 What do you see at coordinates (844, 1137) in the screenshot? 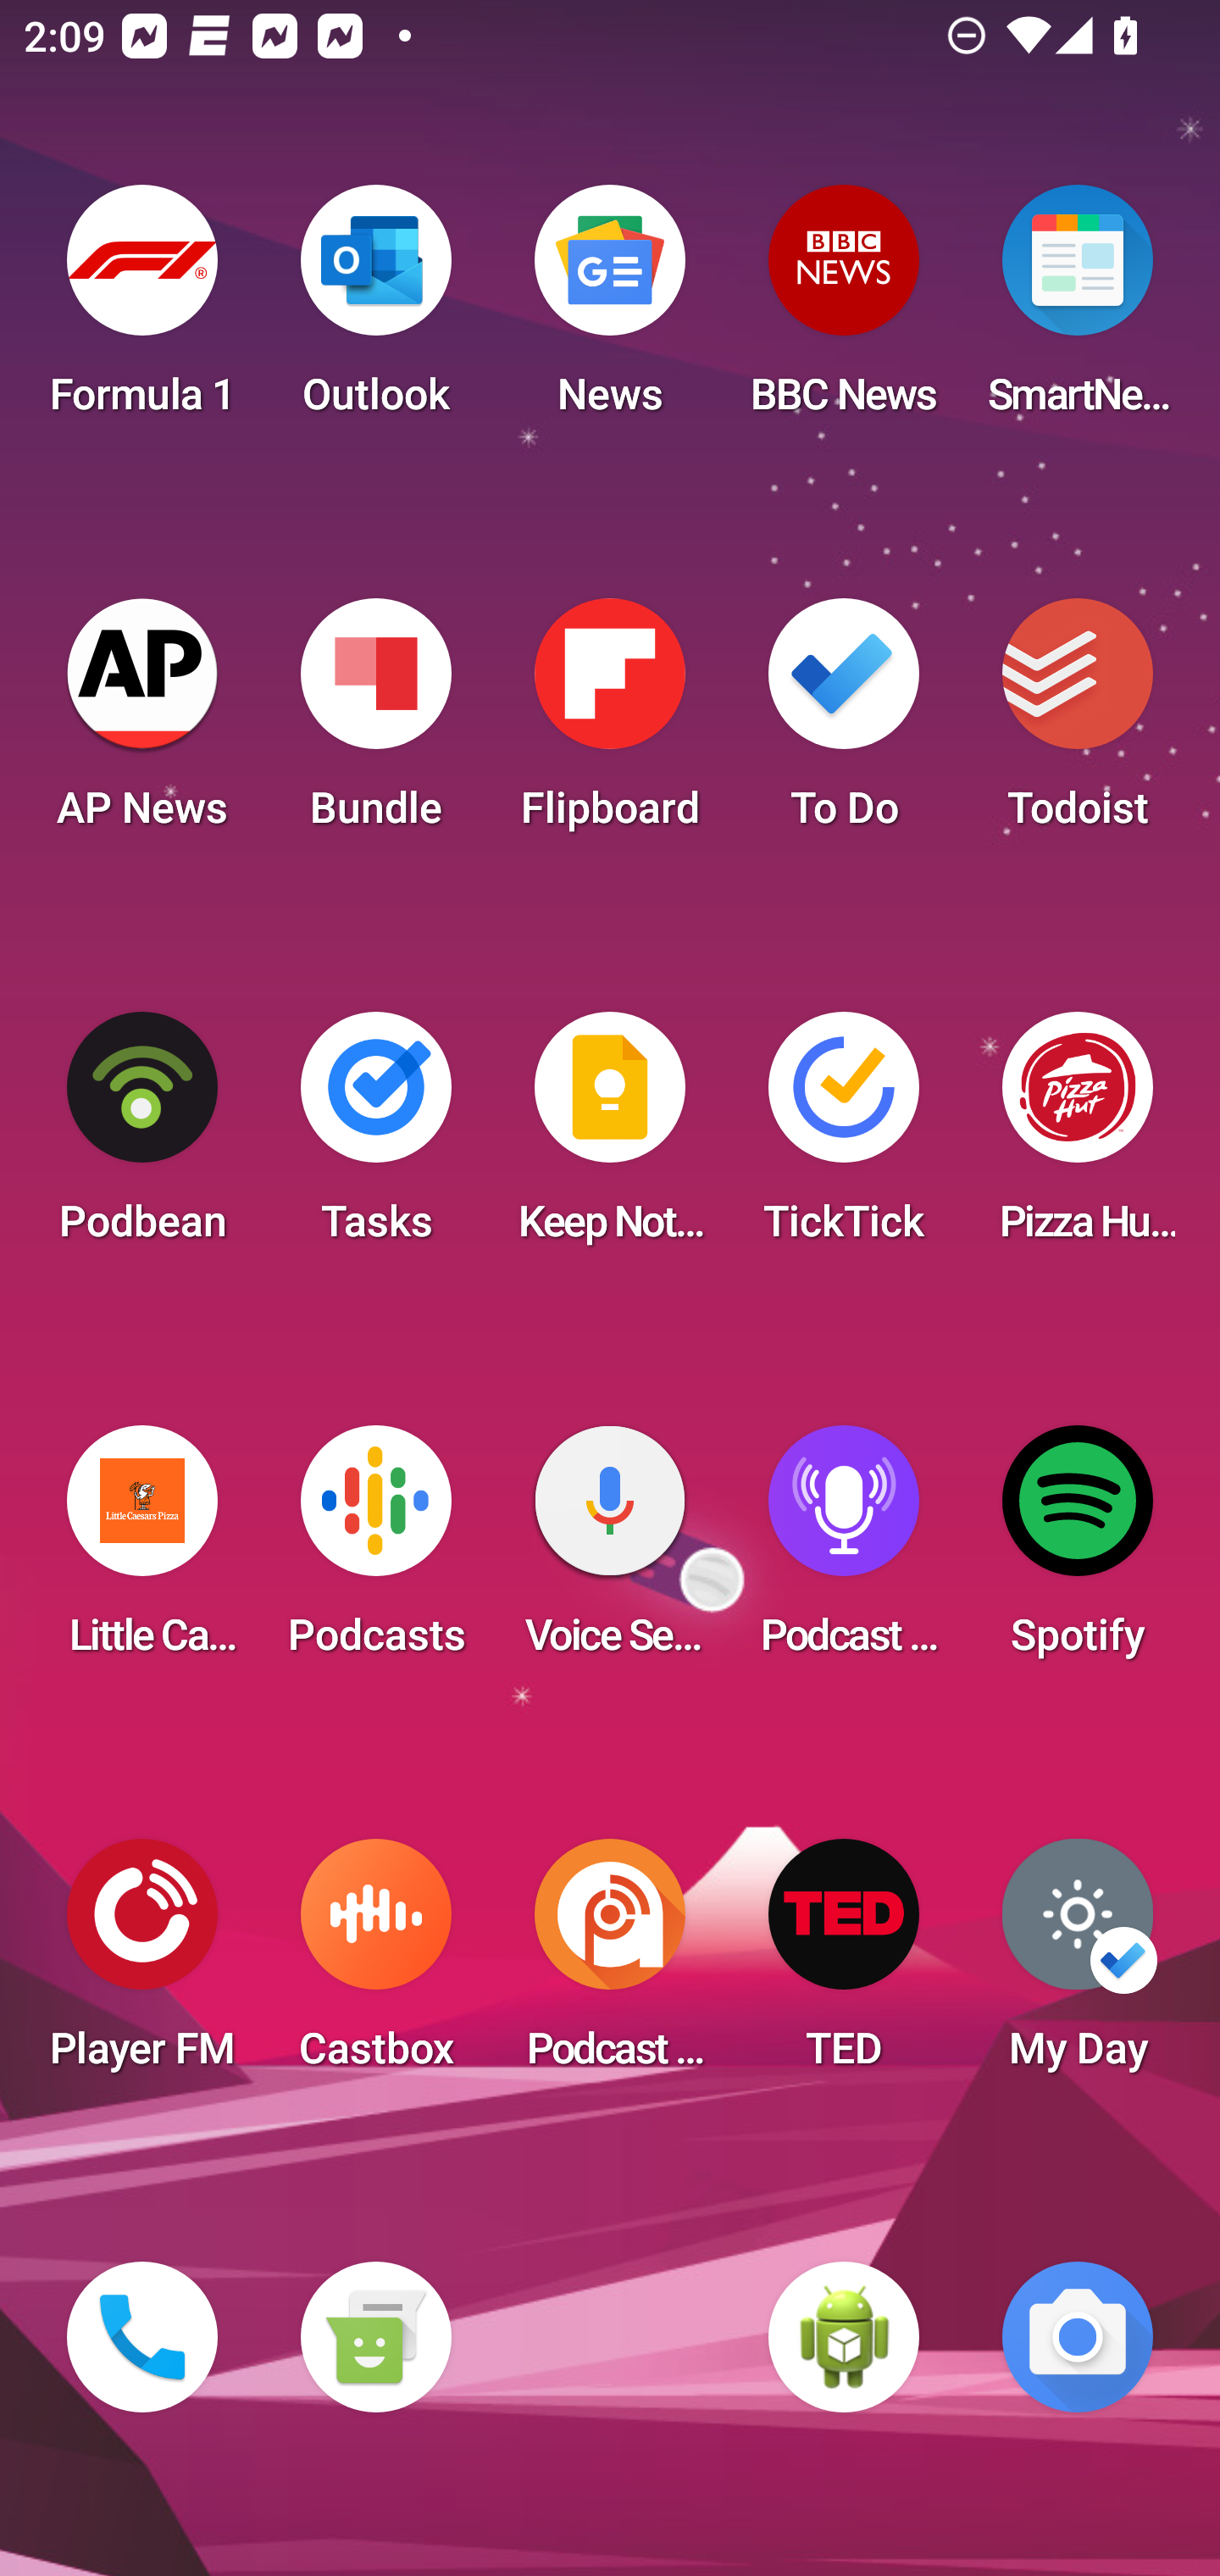
I see `TickTick` at bounding box center [844, 1137].